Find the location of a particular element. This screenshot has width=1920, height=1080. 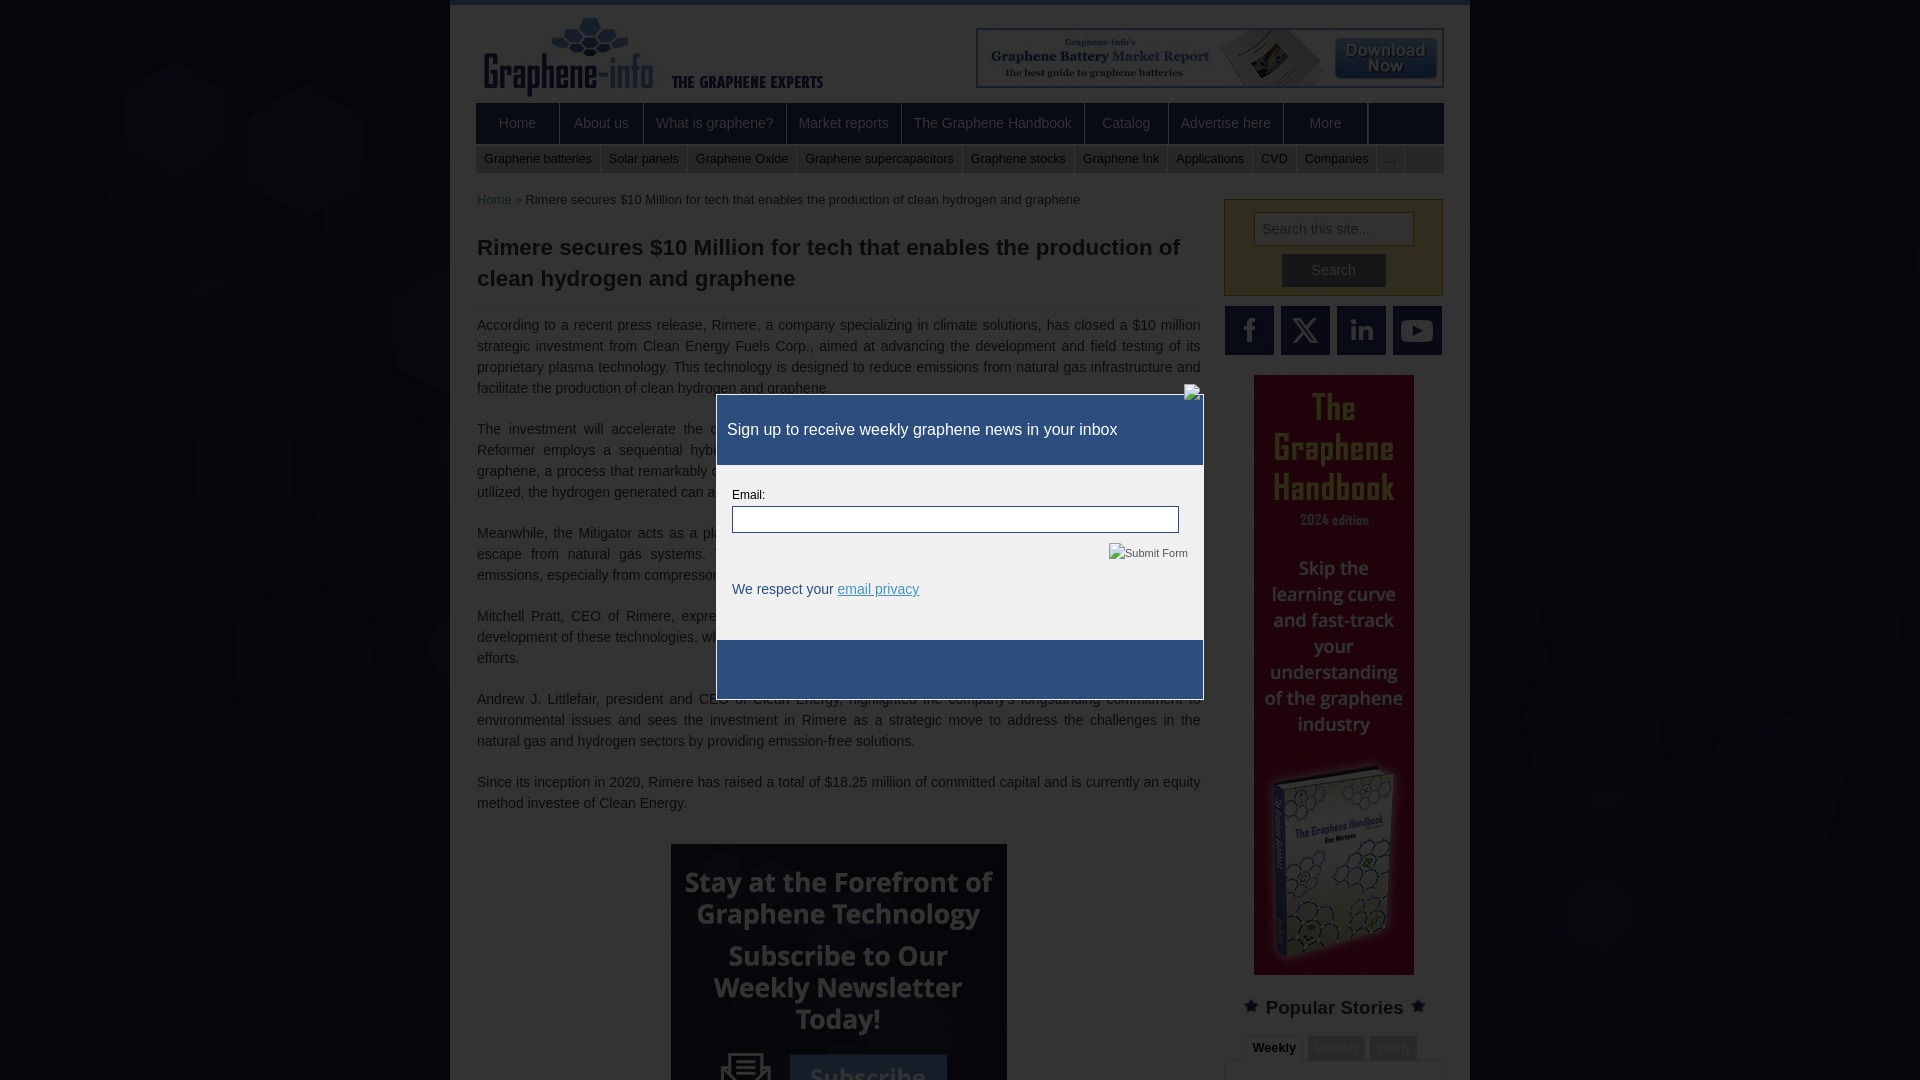

Home is located at coordinates (494, 200).